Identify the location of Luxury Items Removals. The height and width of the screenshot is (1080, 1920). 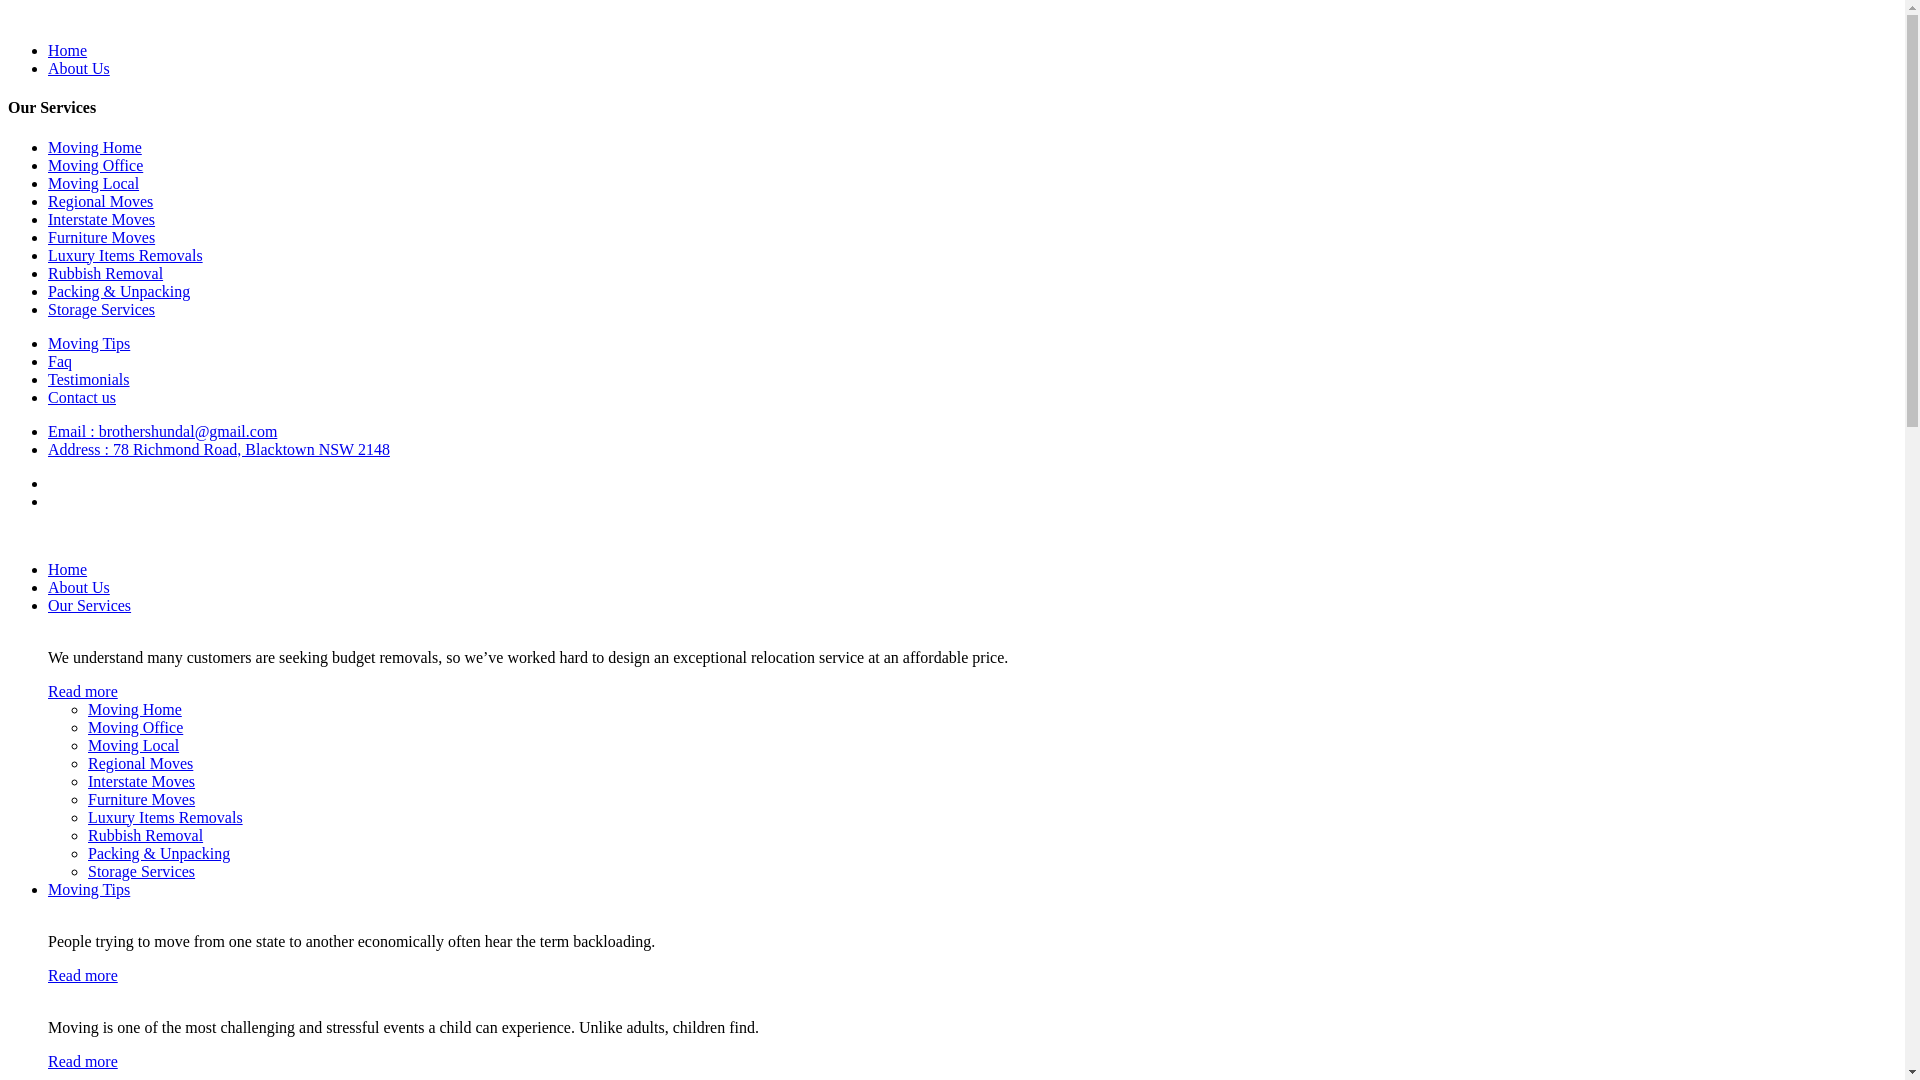
(126, 256).